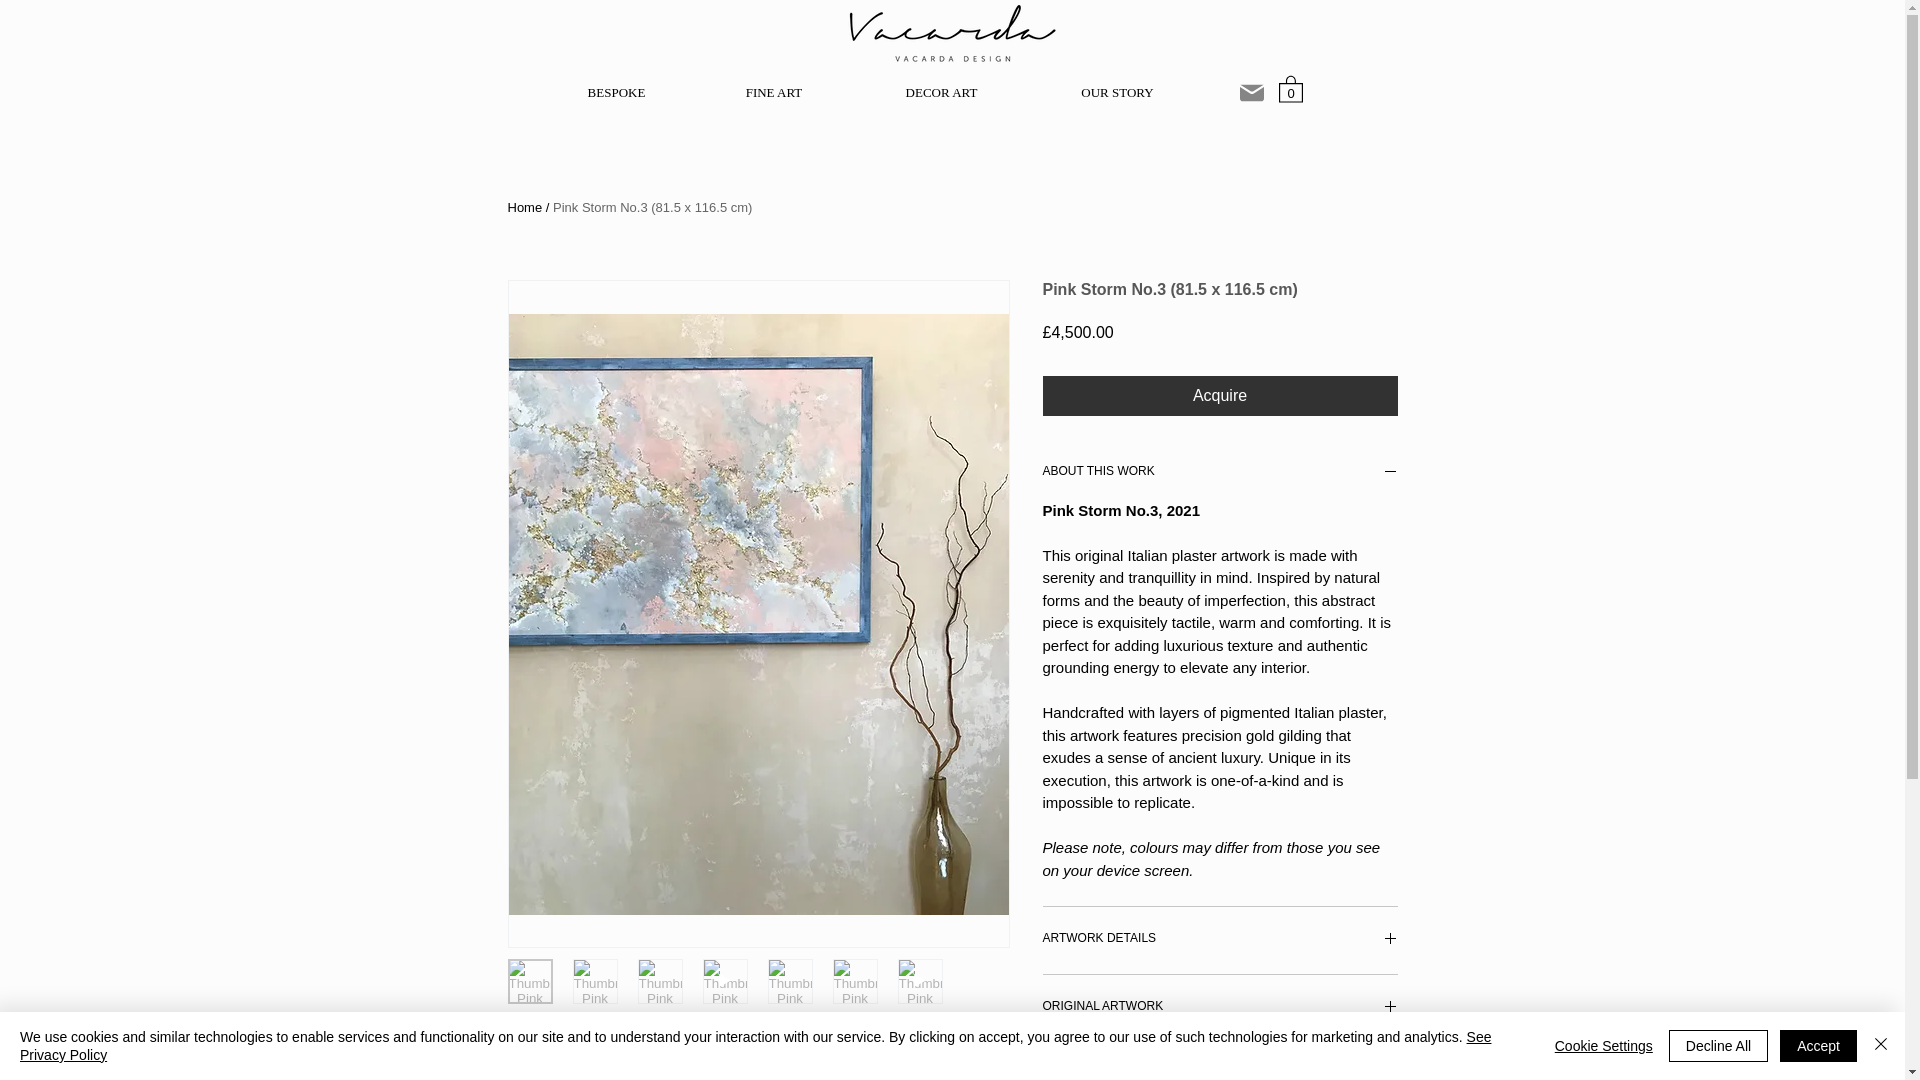  Describe the element at coordinates (1220, 473) in the screenshot. I see `ABOUT THIS WORK` at that location.